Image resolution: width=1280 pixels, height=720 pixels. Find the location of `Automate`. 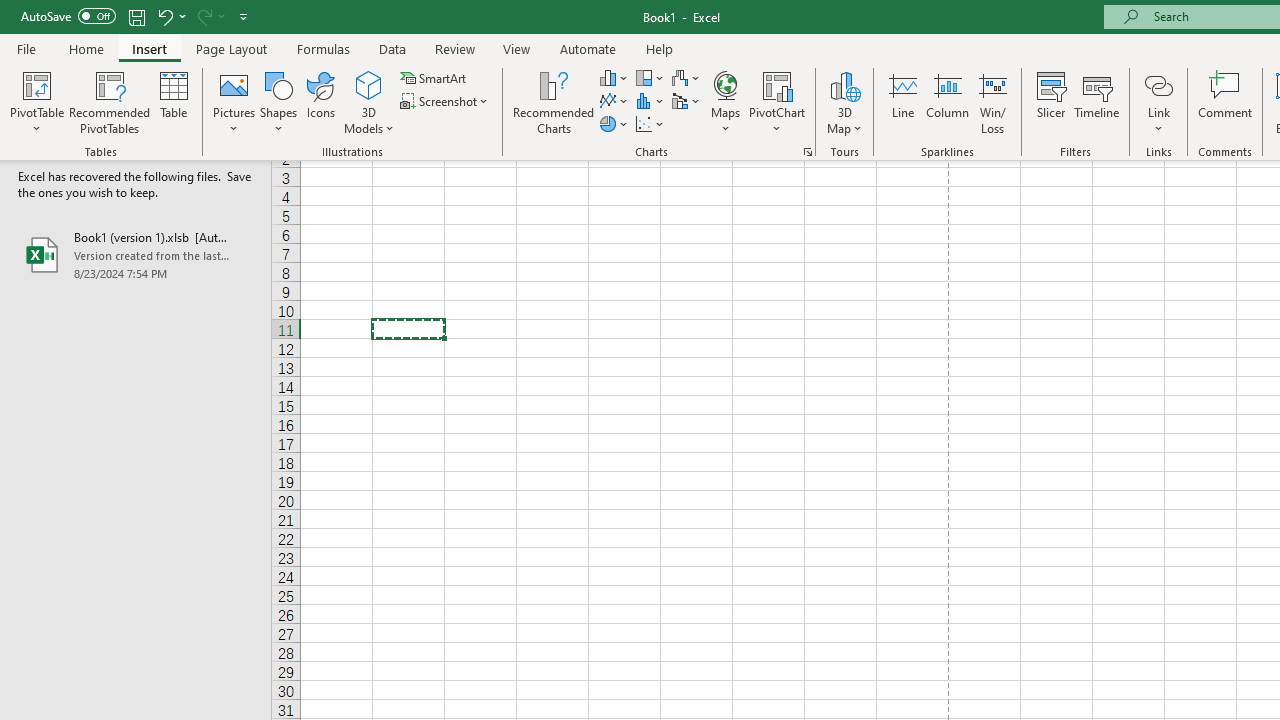

Automate is located at coordinates (588, 48).